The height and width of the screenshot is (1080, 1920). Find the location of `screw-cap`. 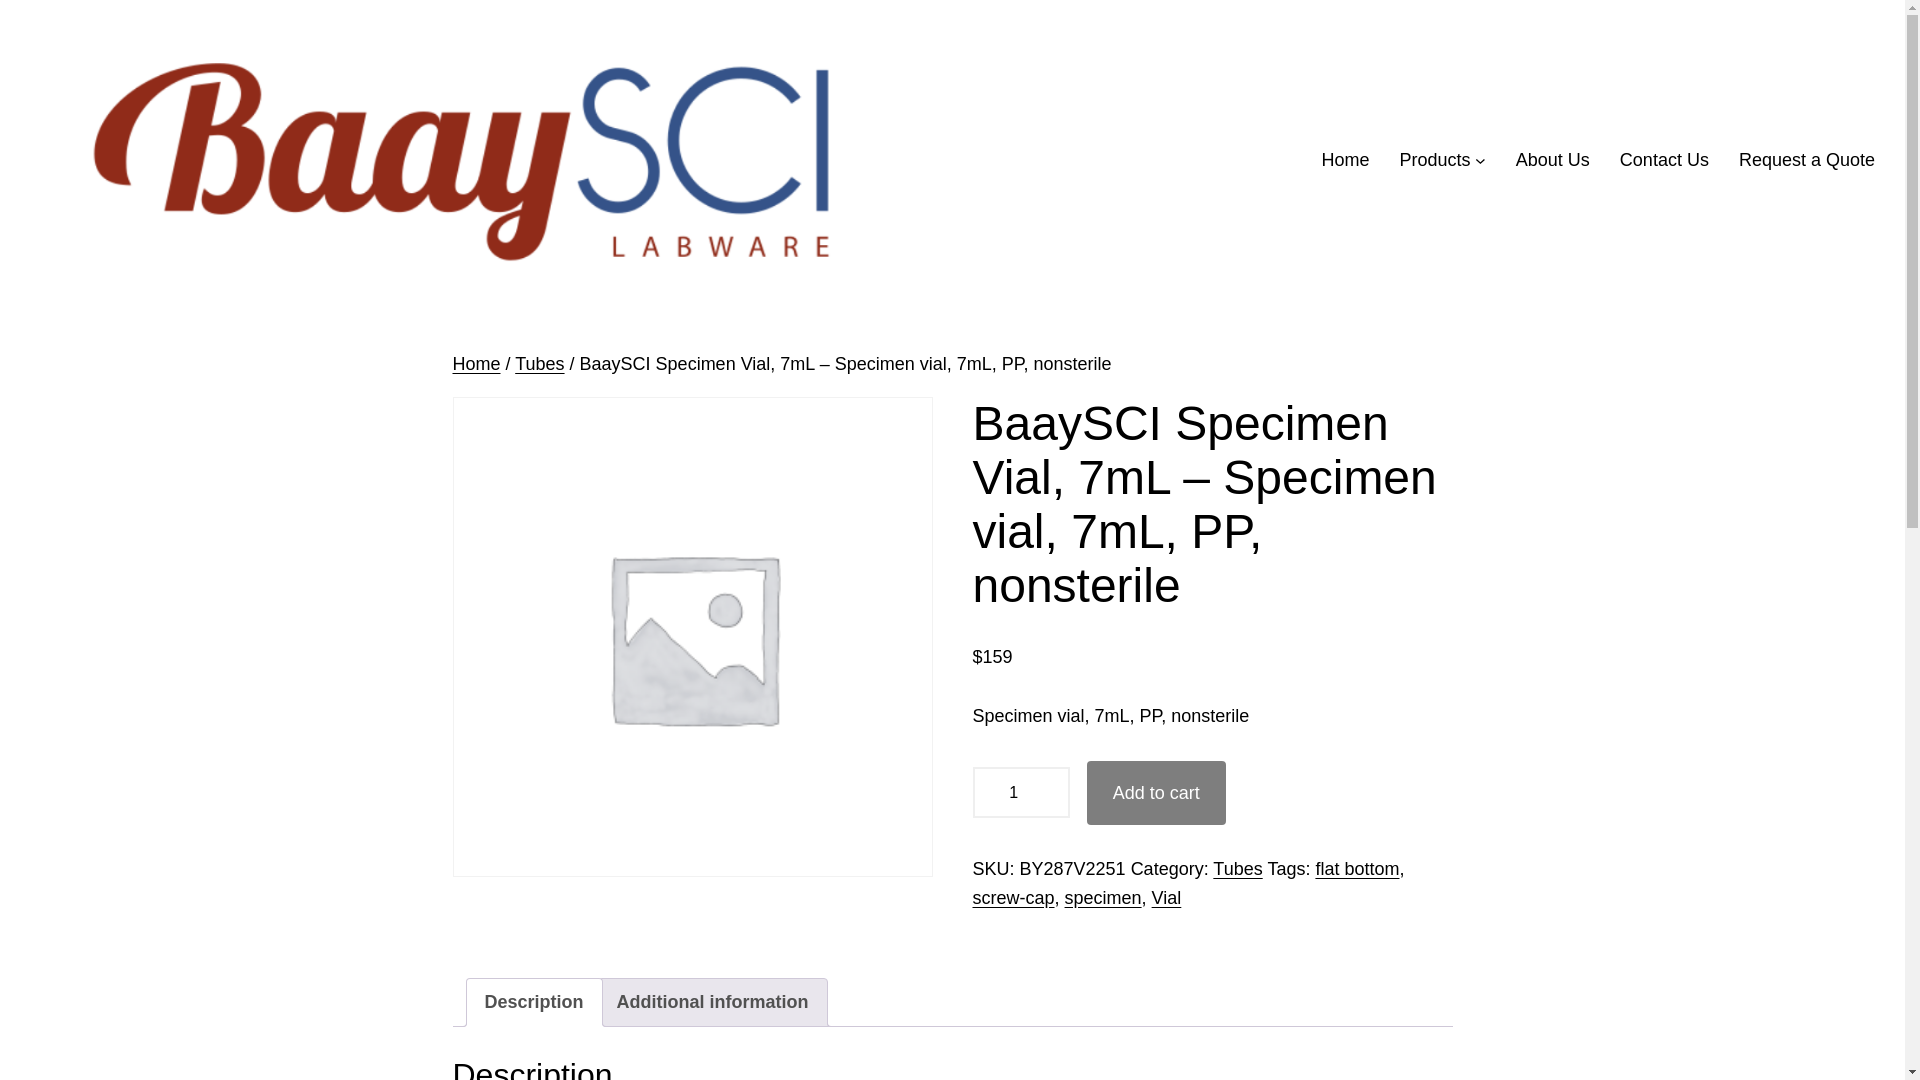

screw-cap is located at coordinates (1012, 898).